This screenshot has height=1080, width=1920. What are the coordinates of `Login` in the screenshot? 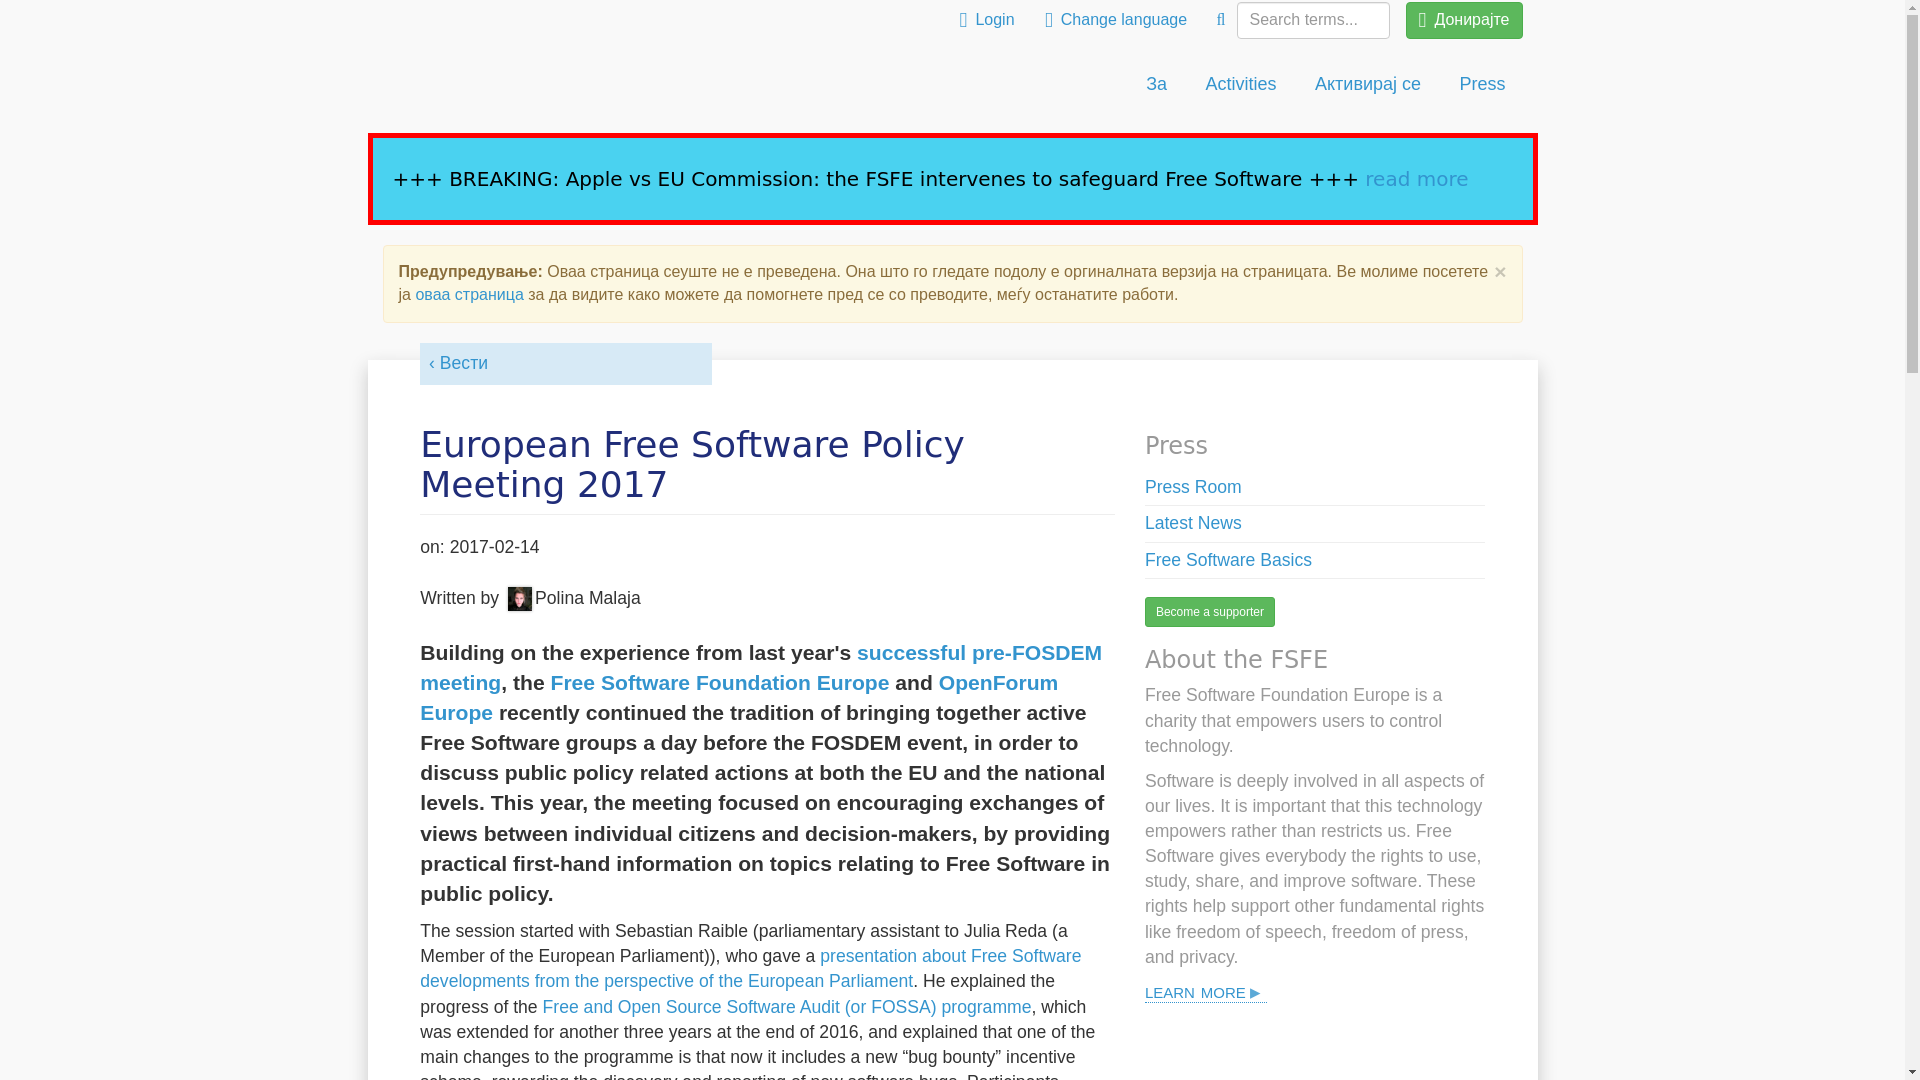 It's located at (986, 20).